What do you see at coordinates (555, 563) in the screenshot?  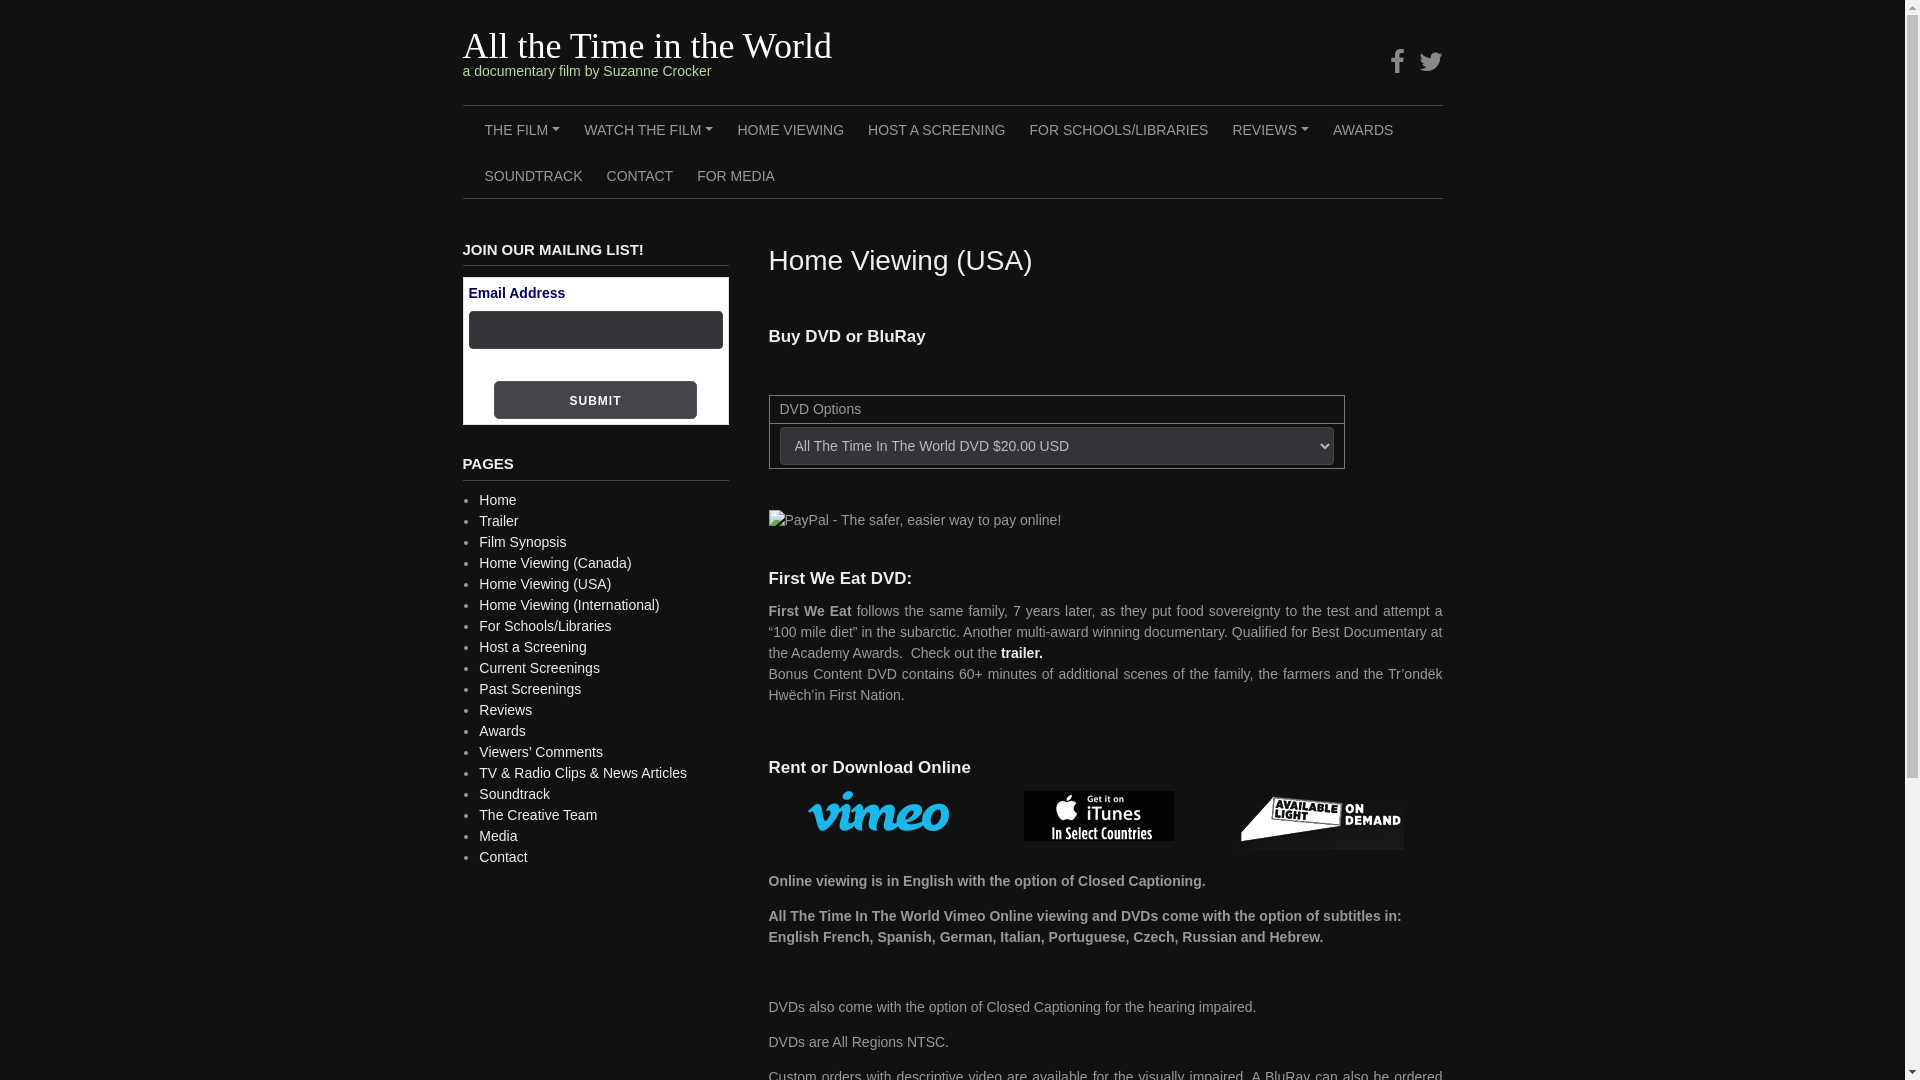 I see `Home Viewing (Canada)` at bounding box center [555, 563].